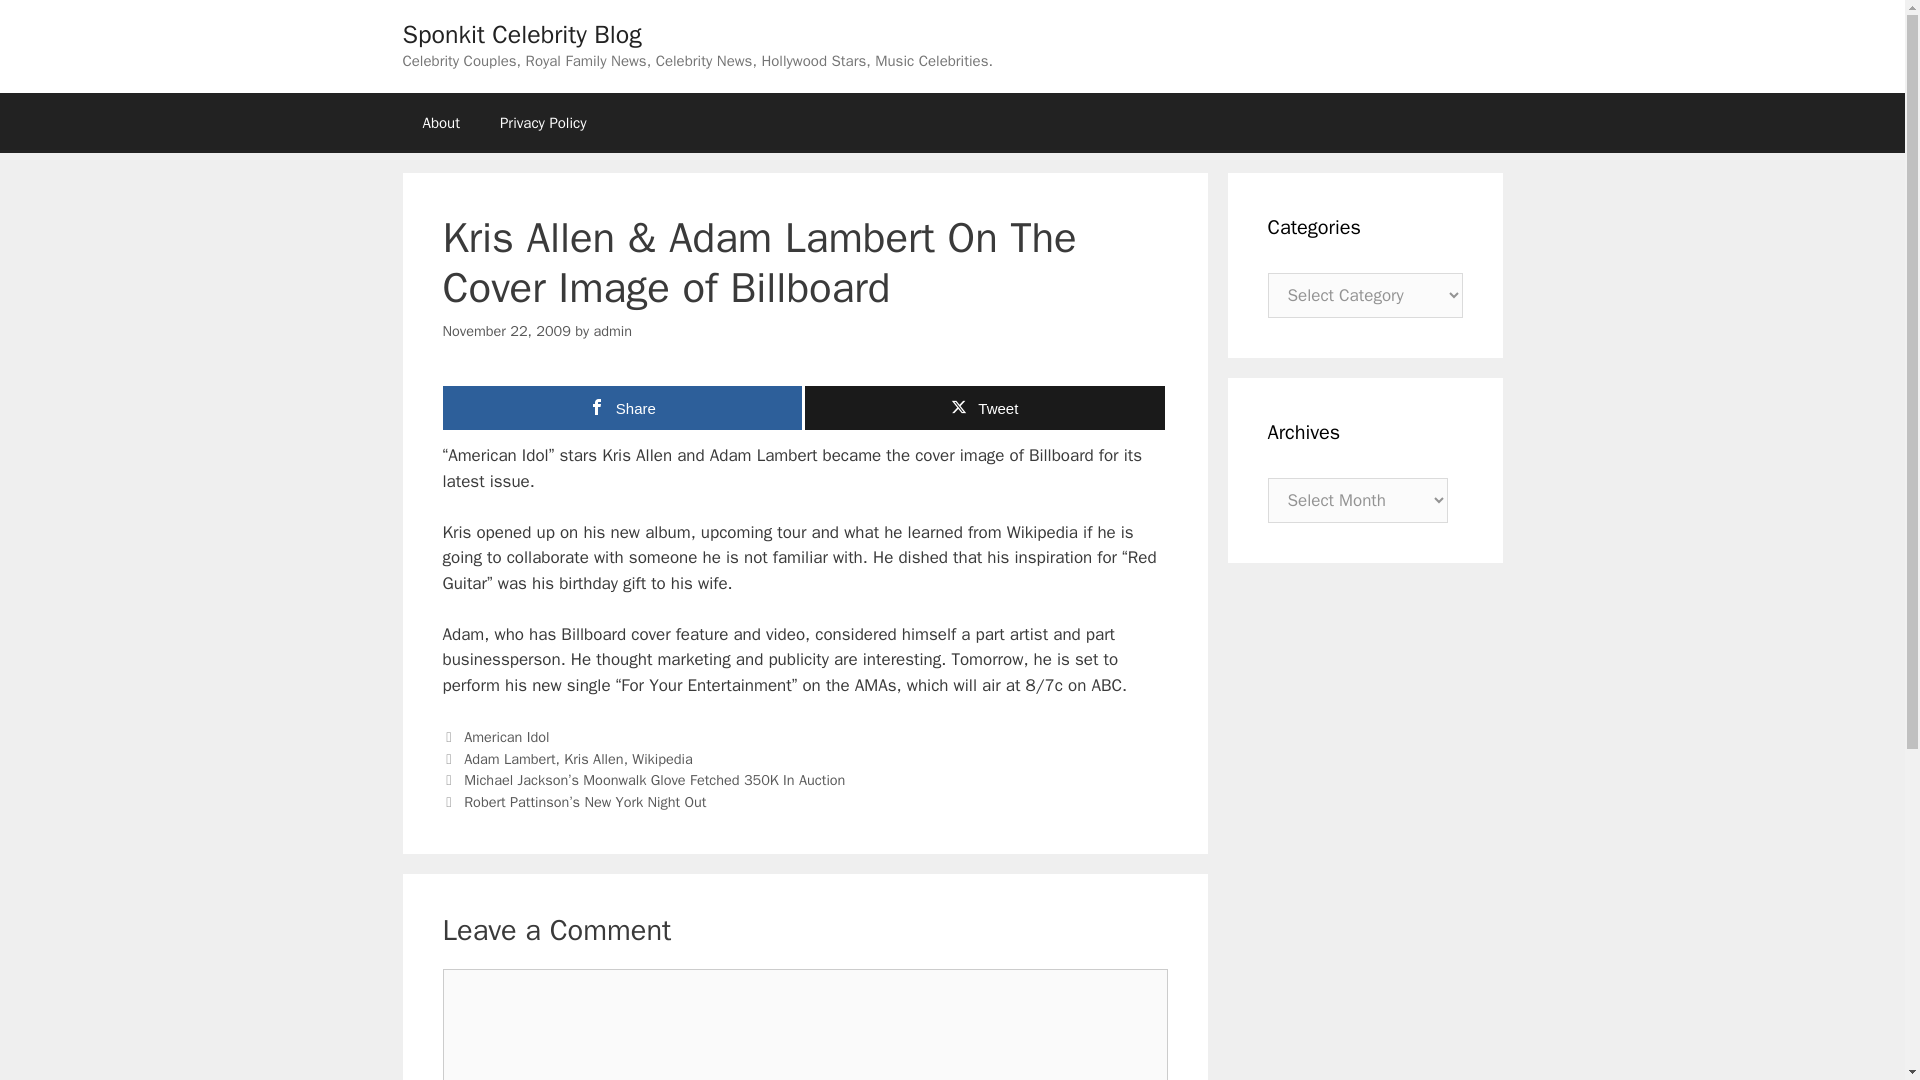 This screenshot has height=1080, width=1920. Describe the element at coordinates (612, 330) in the screenshot. I see `View all posts by admin` at that location.